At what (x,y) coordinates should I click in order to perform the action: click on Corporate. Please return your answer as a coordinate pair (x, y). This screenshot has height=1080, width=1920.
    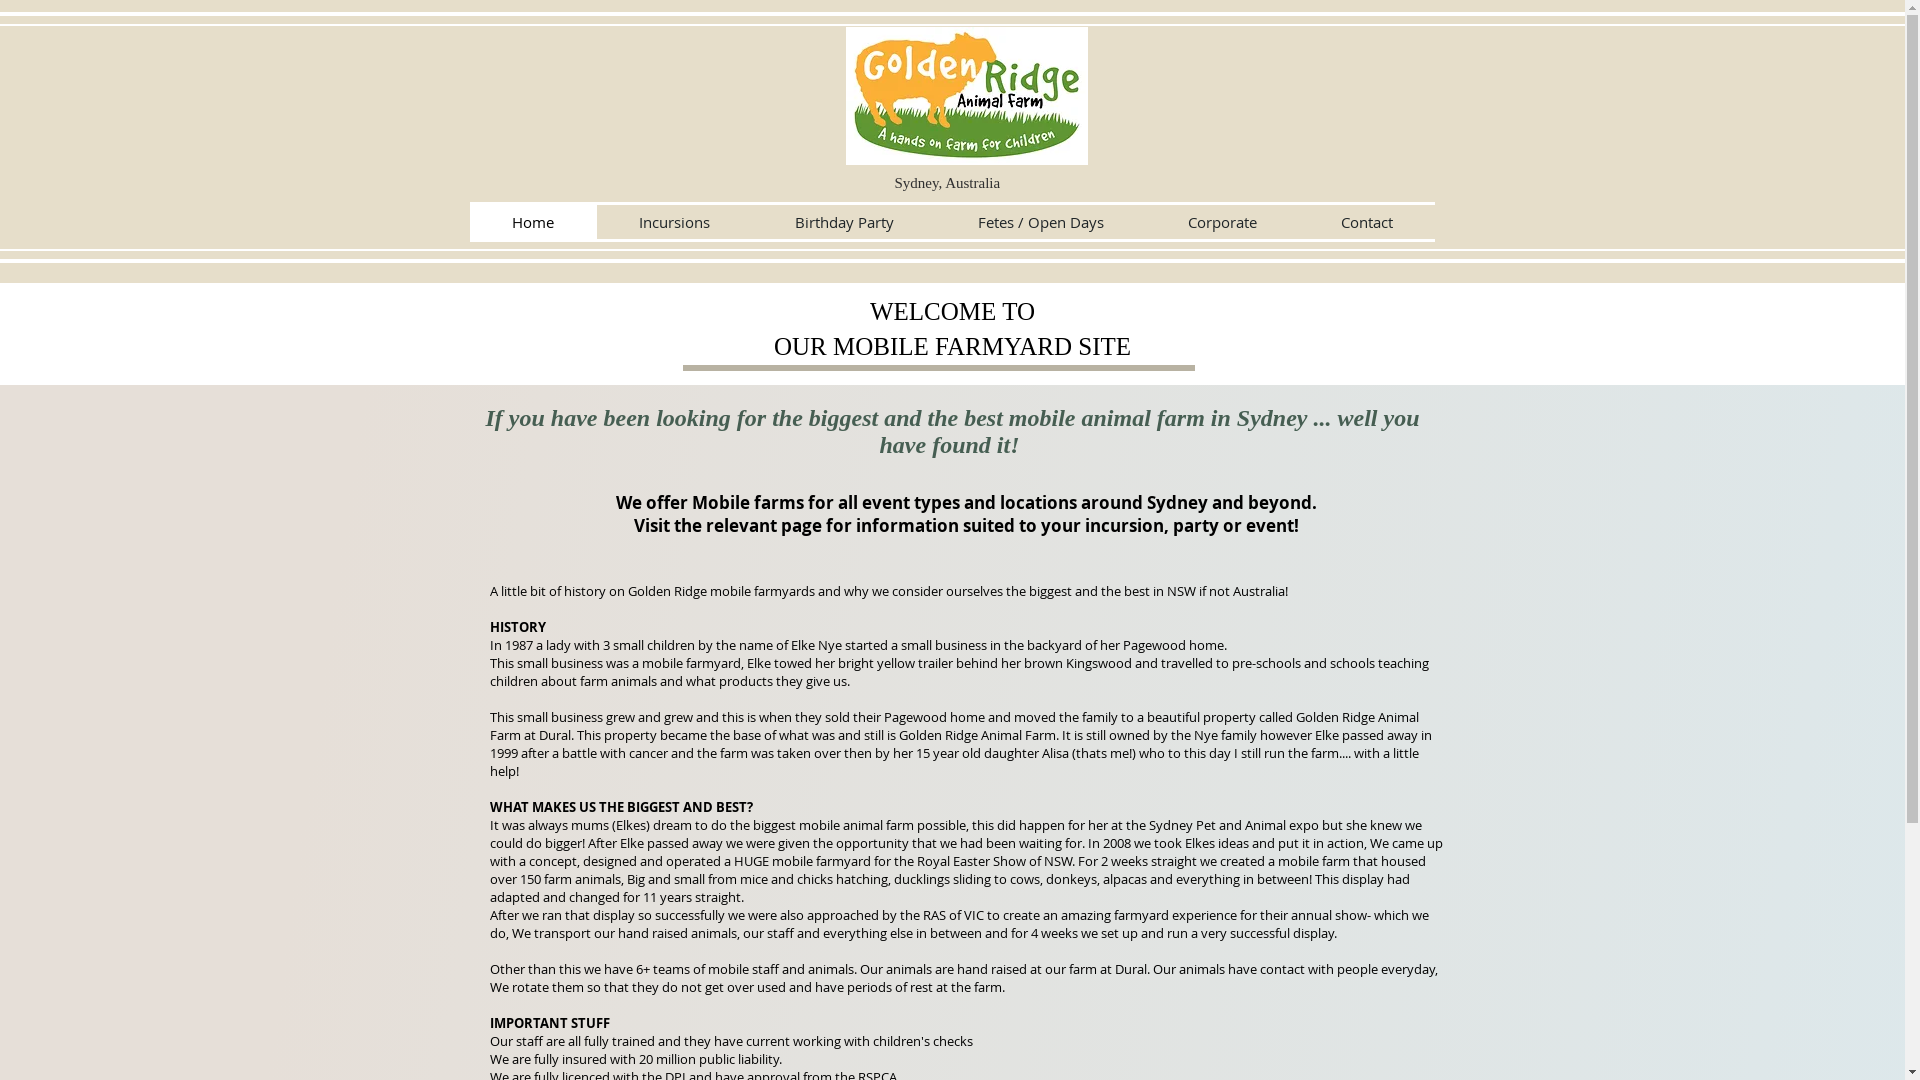
    Looking at the image, I should click on (1222, 222).